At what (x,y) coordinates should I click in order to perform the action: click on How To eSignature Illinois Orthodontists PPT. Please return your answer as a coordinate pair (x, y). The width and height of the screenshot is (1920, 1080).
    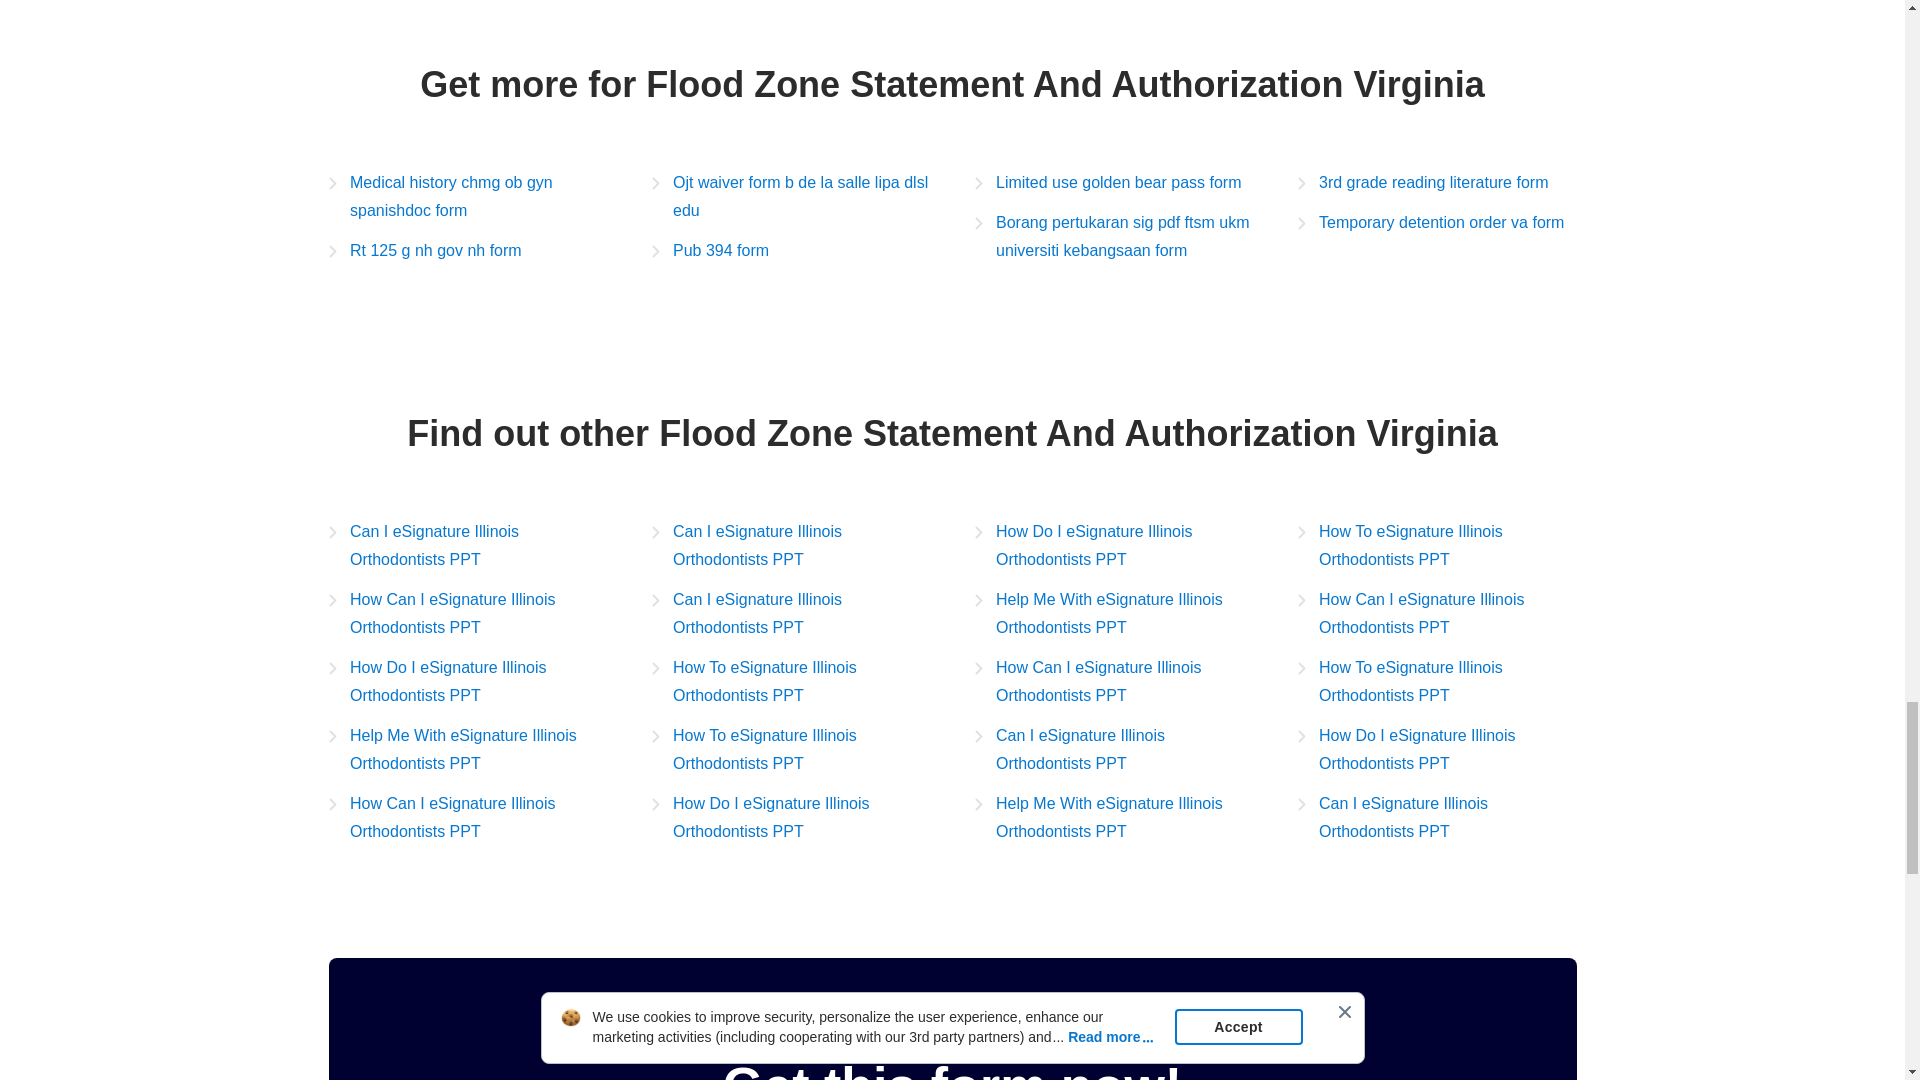
    Looking at the image, I should click on (792, 750).